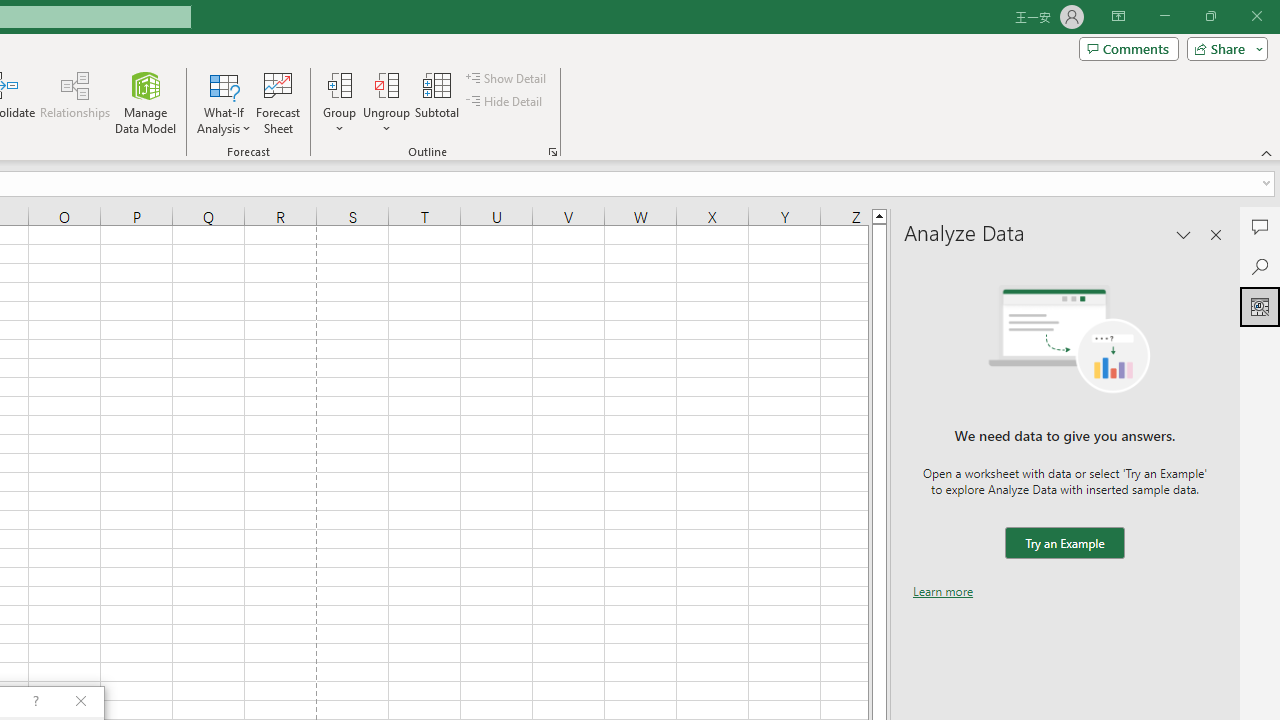 The width and height of the screenshot is (1280, 720). What do you see at coordinates (339, 102) in the screenshot?
I see `Group...` at bounding box center [339, 102].